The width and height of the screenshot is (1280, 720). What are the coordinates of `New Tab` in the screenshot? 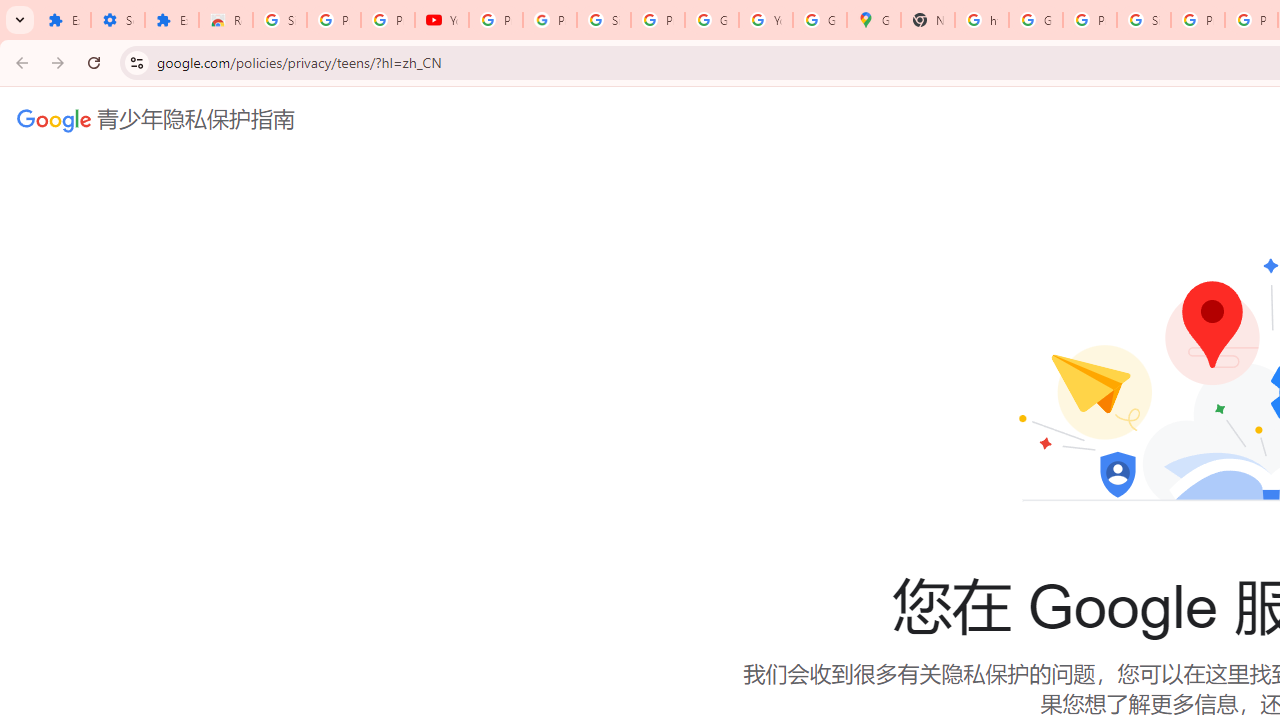 It's located at (928, 20).